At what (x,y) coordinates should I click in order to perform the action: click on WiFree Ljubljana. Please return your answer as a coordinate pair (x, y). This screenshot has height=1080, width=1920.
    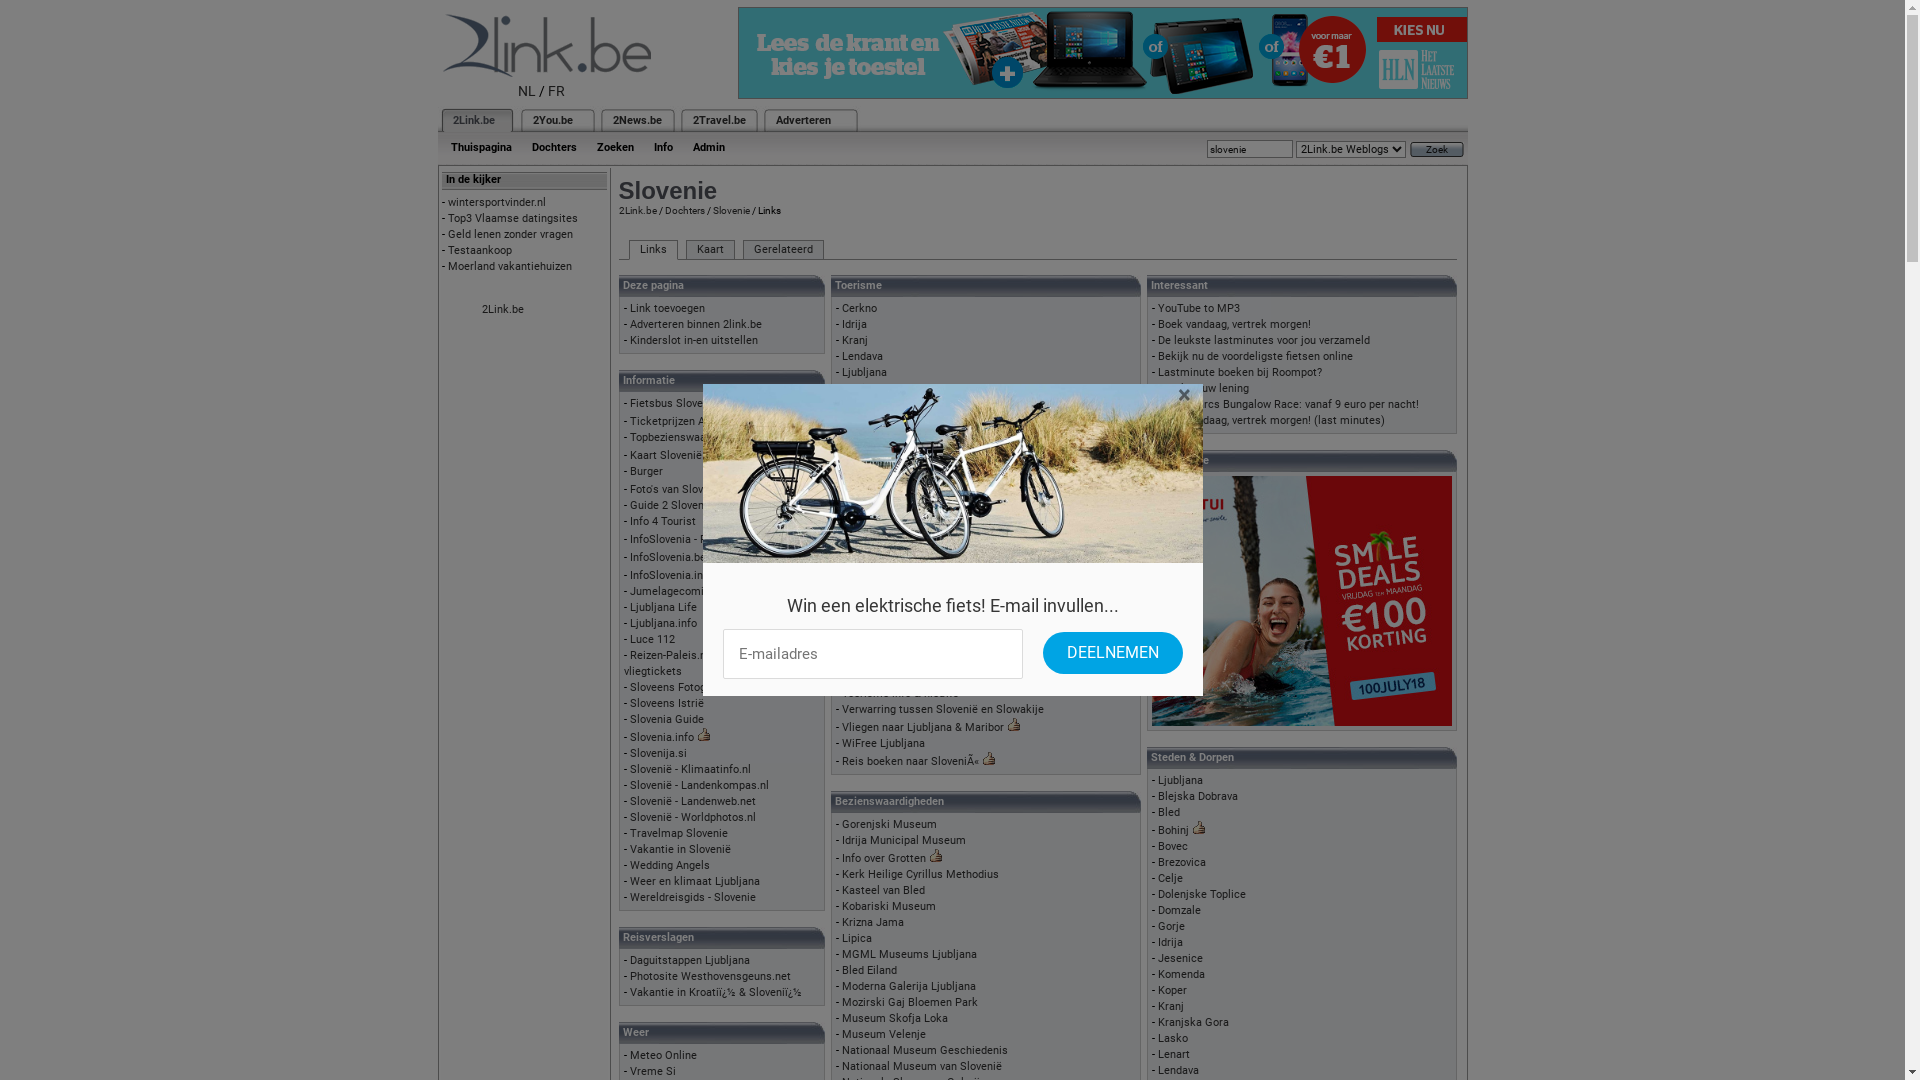
    Looking at the image, I should click on (884, 744).